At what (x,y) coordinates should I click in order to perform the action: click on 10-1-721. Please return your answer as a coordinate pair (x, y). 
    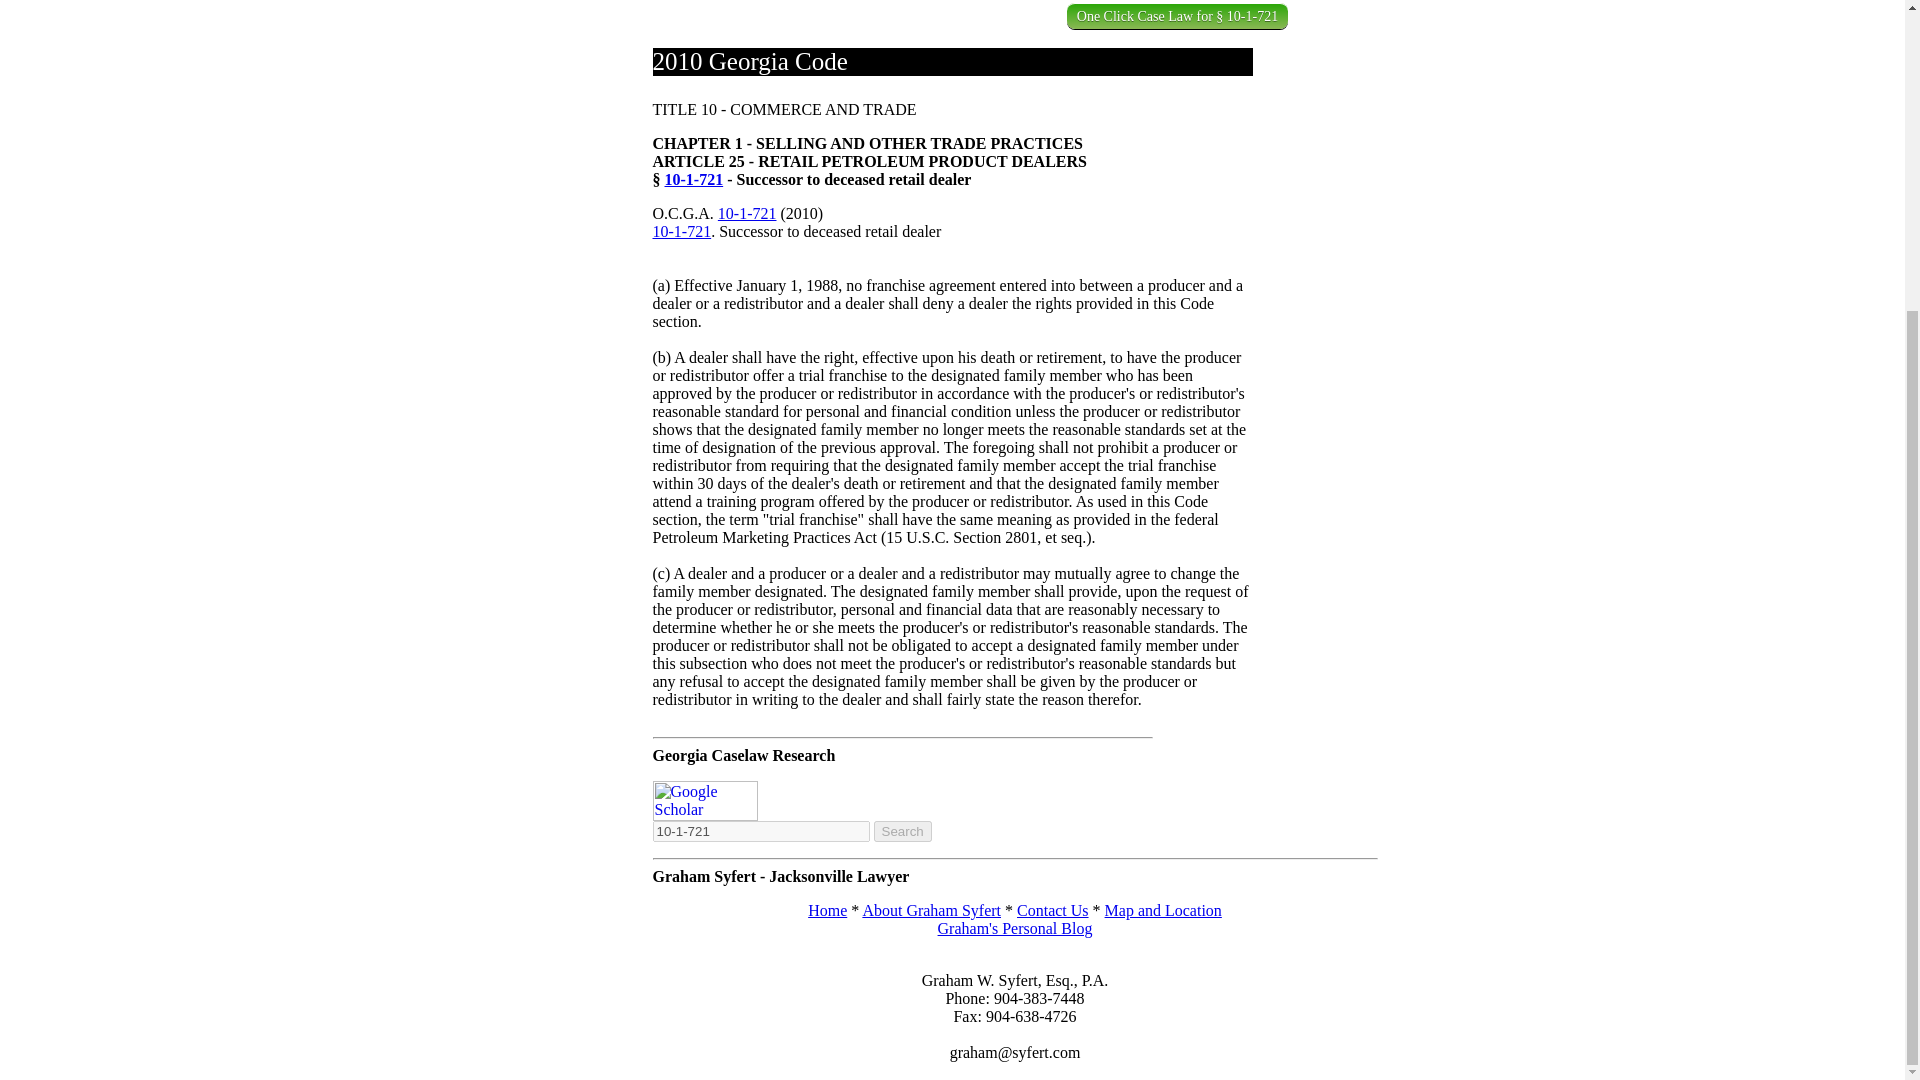
    Looking at the image, I should click on (681, 230).